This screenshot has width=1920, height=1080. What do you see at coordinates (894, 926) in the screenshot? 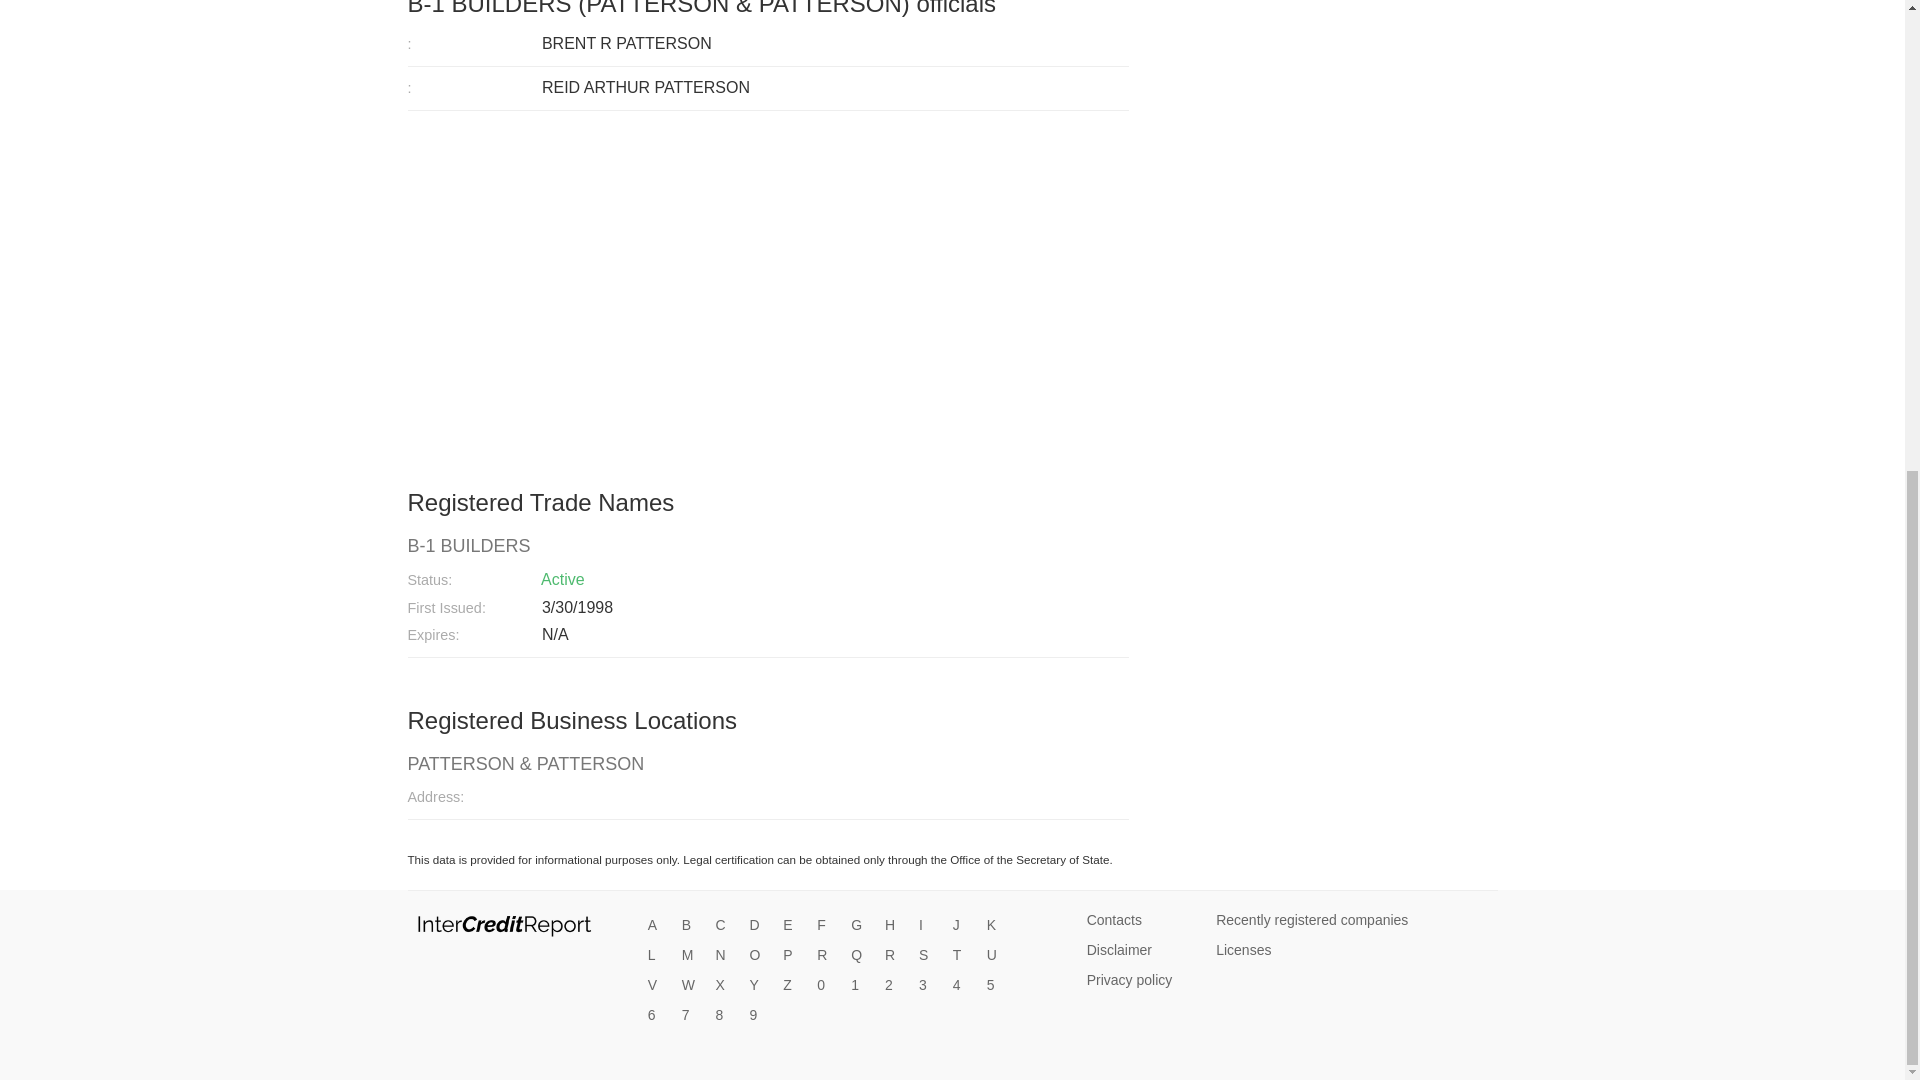
I see `H` at bounding box center [894, 926].